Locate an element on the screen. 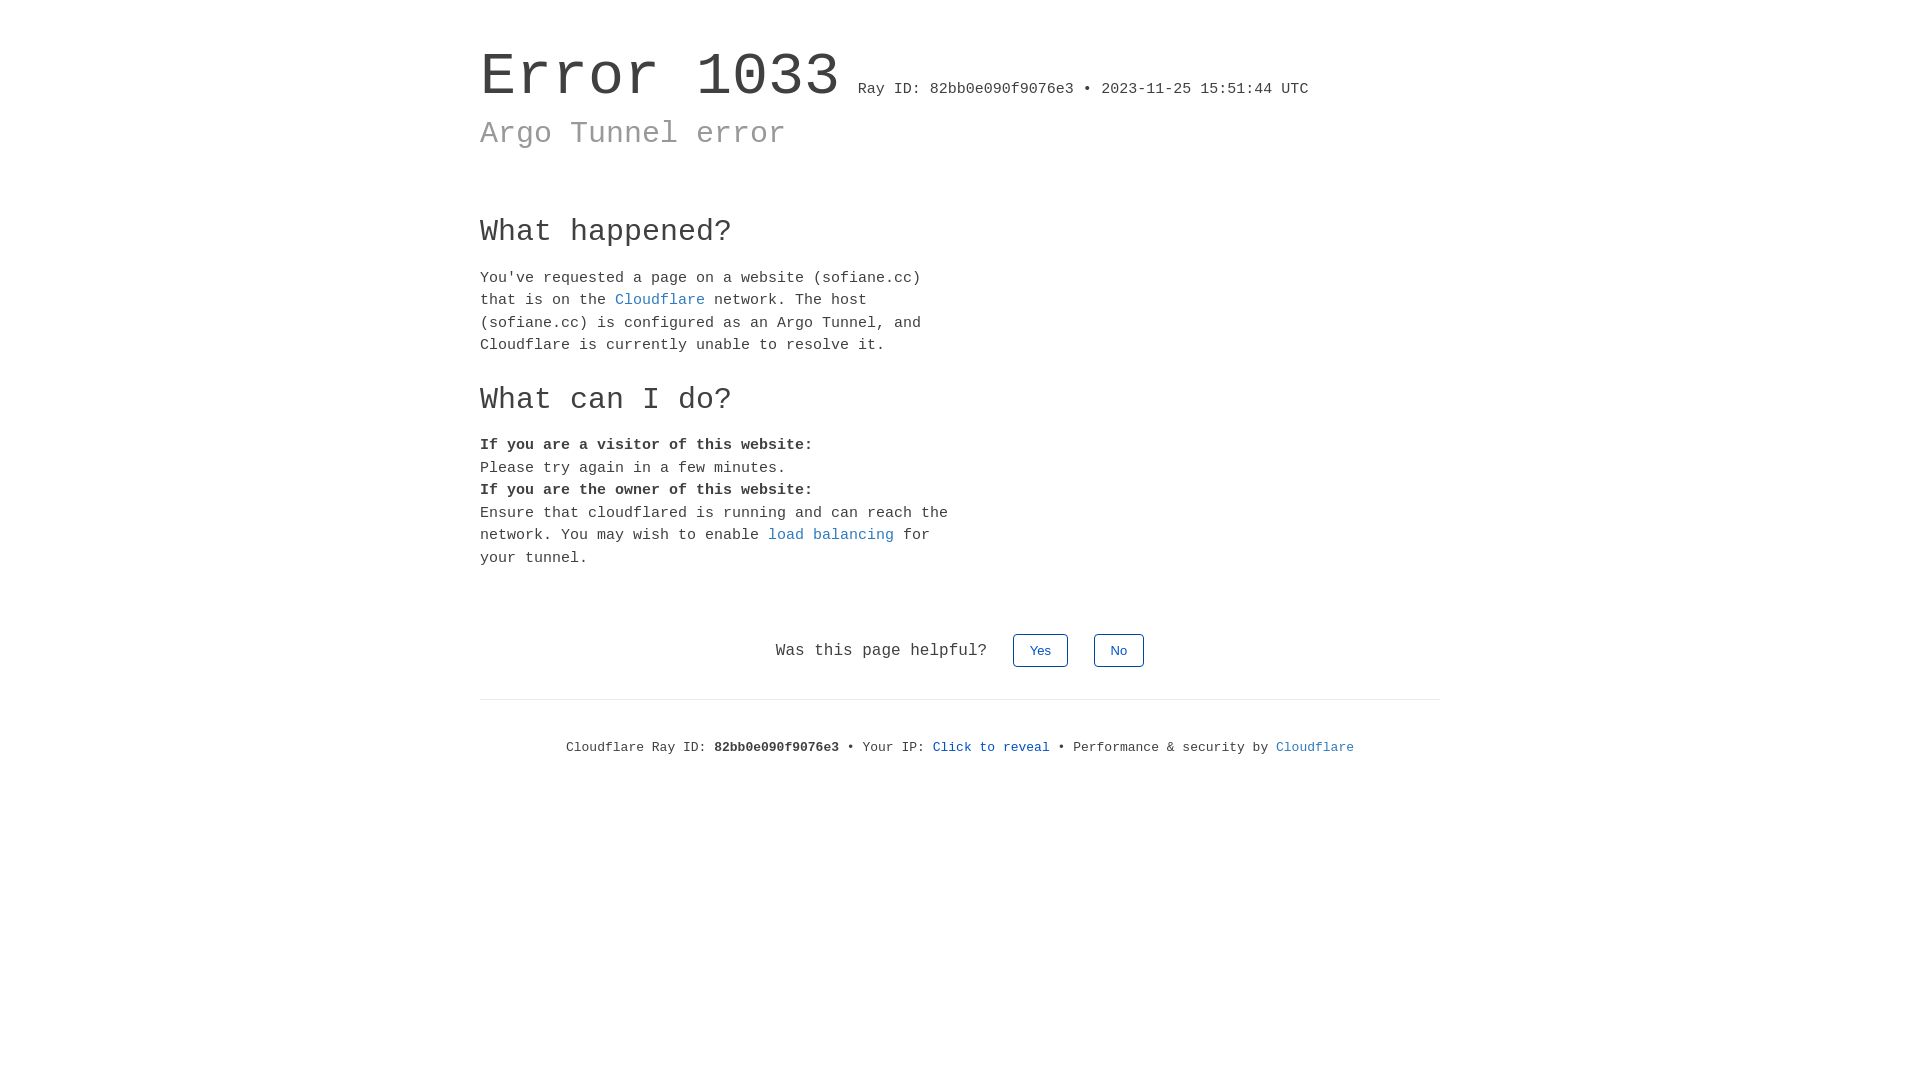  load balancing is located at coordinates (831, 536).